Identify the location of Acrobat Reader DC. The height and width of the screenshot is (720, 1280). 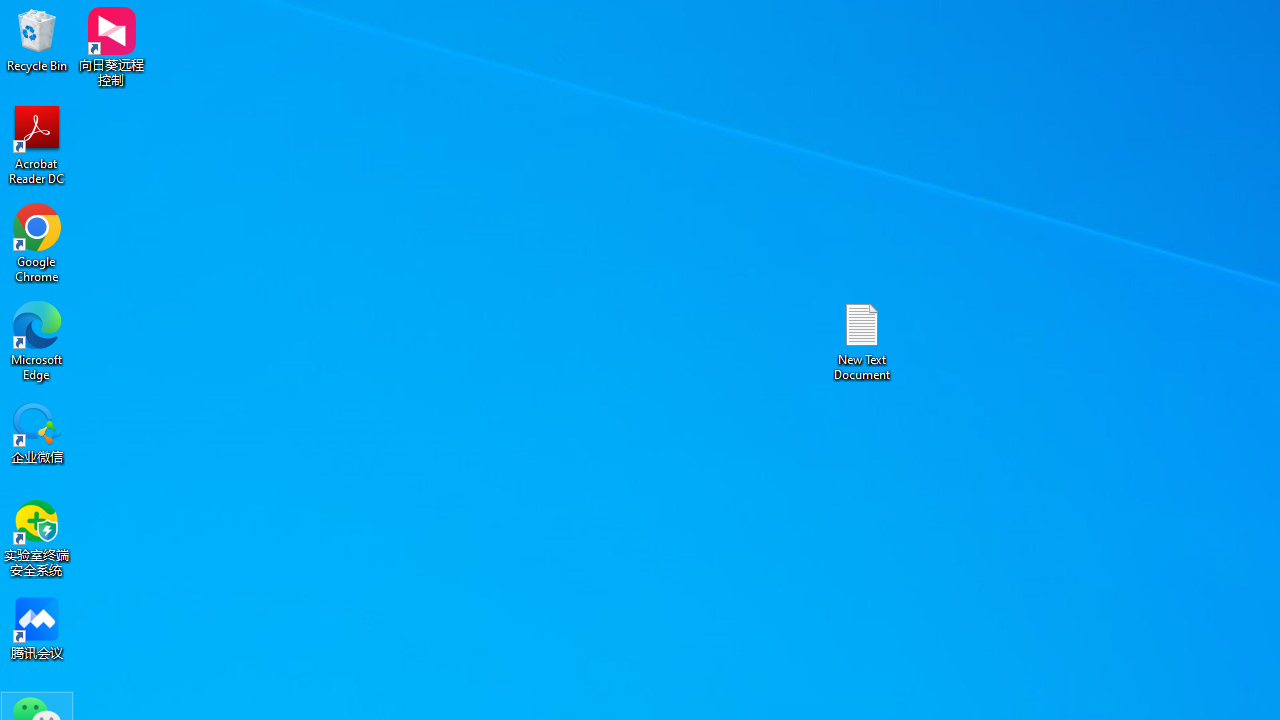
(37, 144).